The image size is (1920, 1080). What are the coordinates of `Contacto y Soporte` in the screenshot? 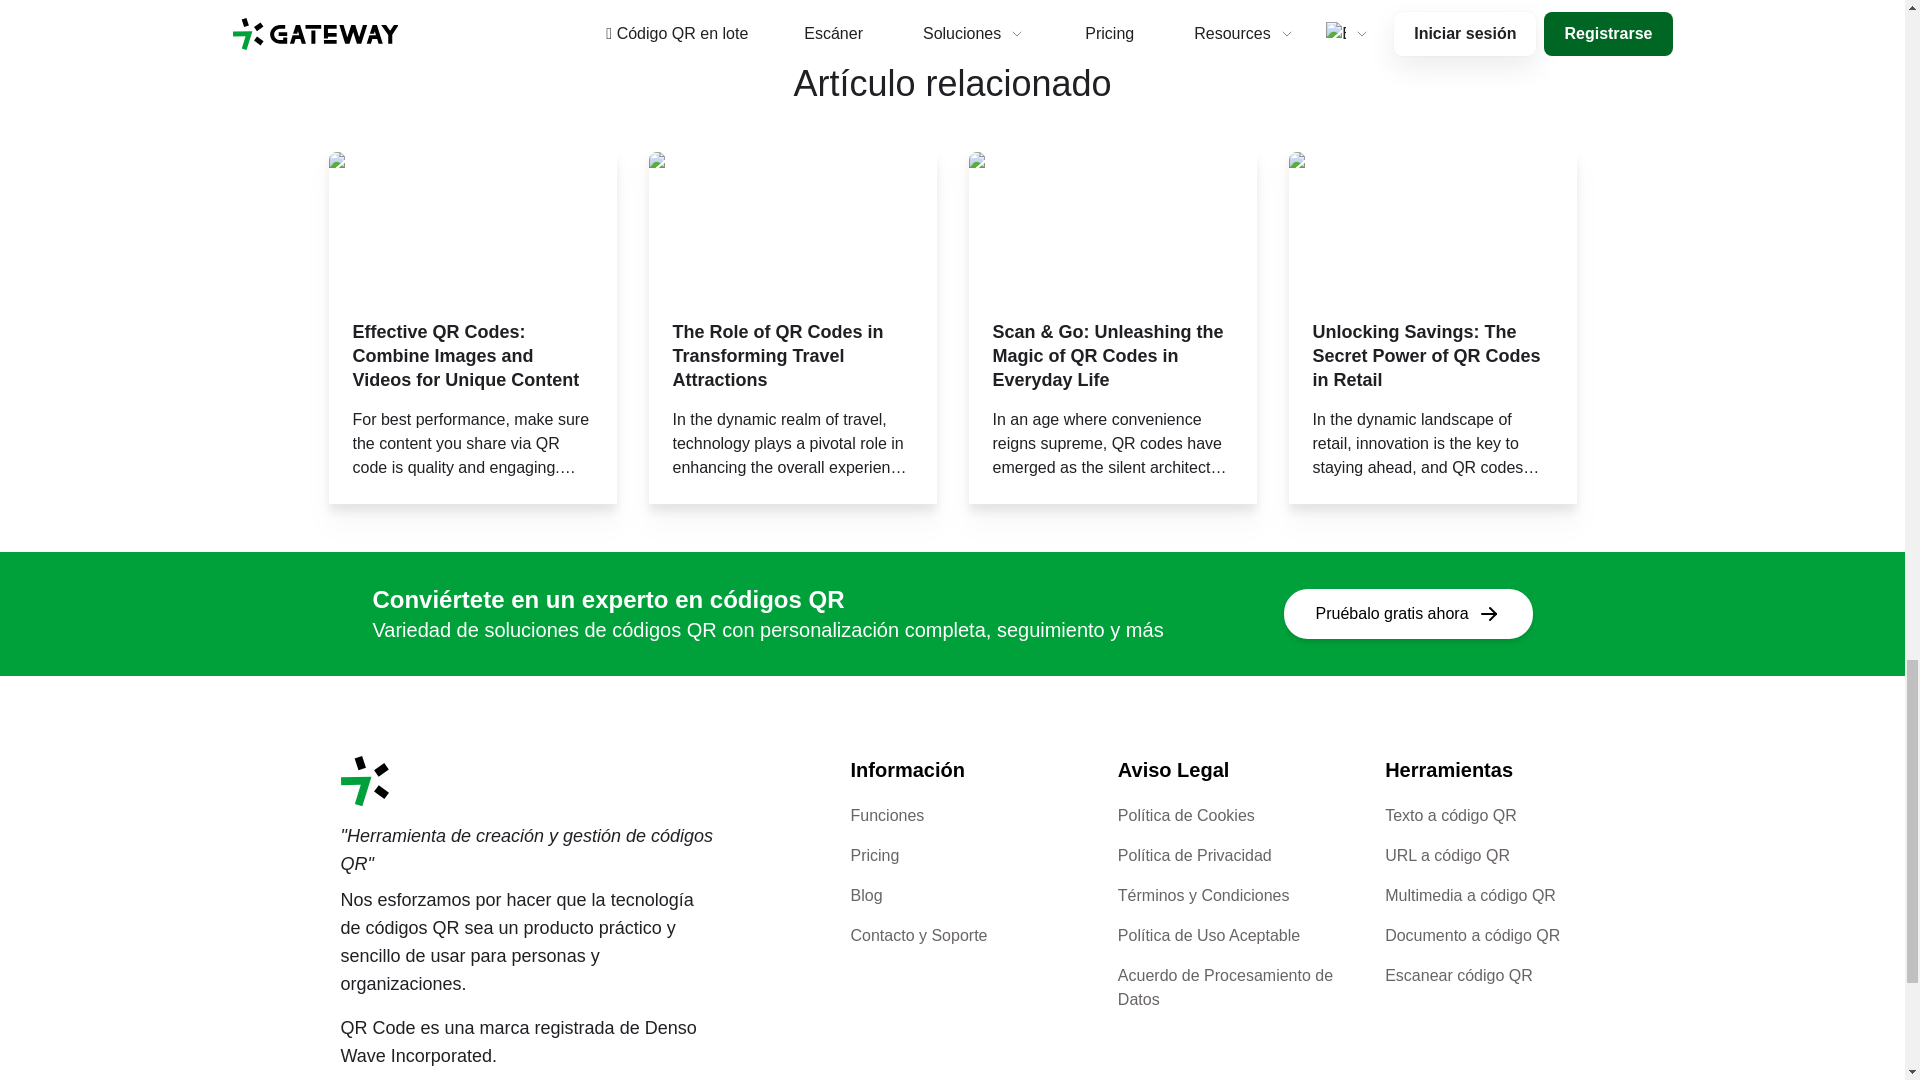 It's located at (918, 934).